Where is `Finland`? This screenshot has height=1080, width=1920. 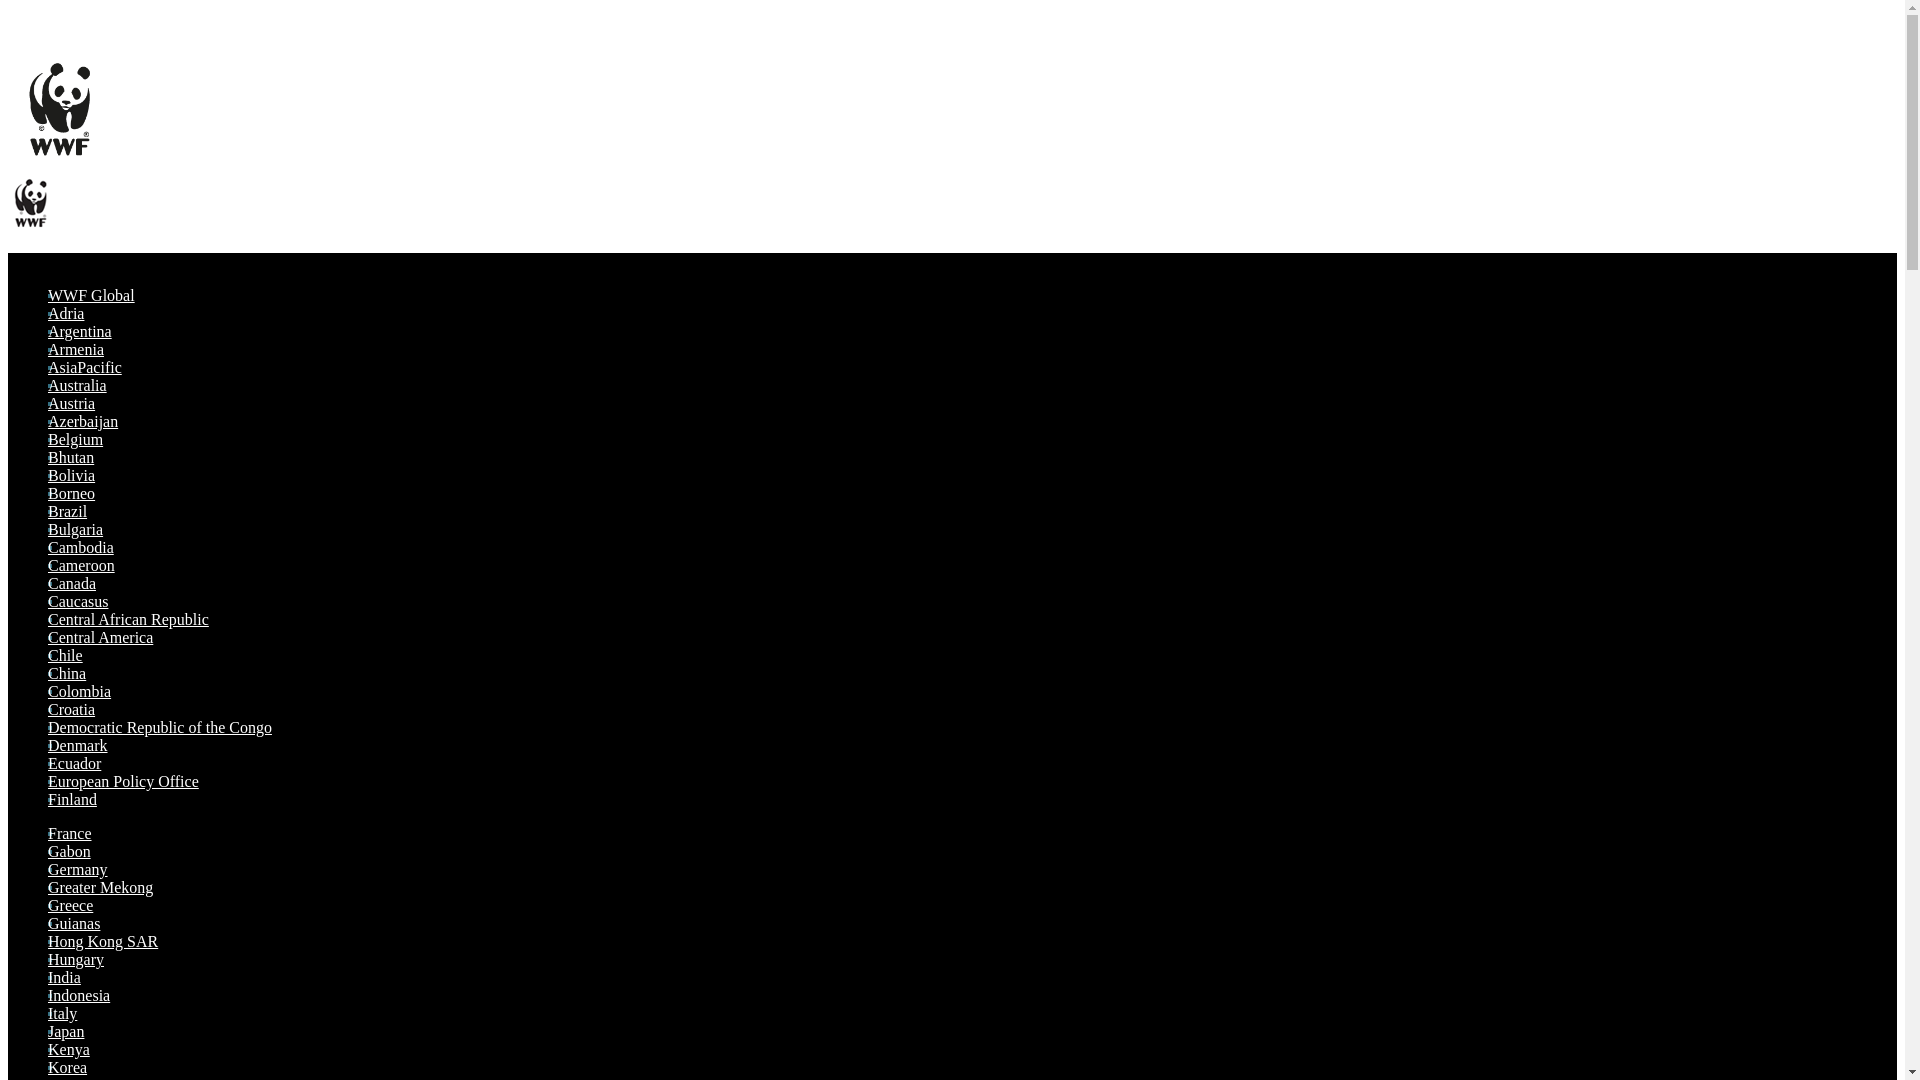
Finland is located at coordinates (72, 798).